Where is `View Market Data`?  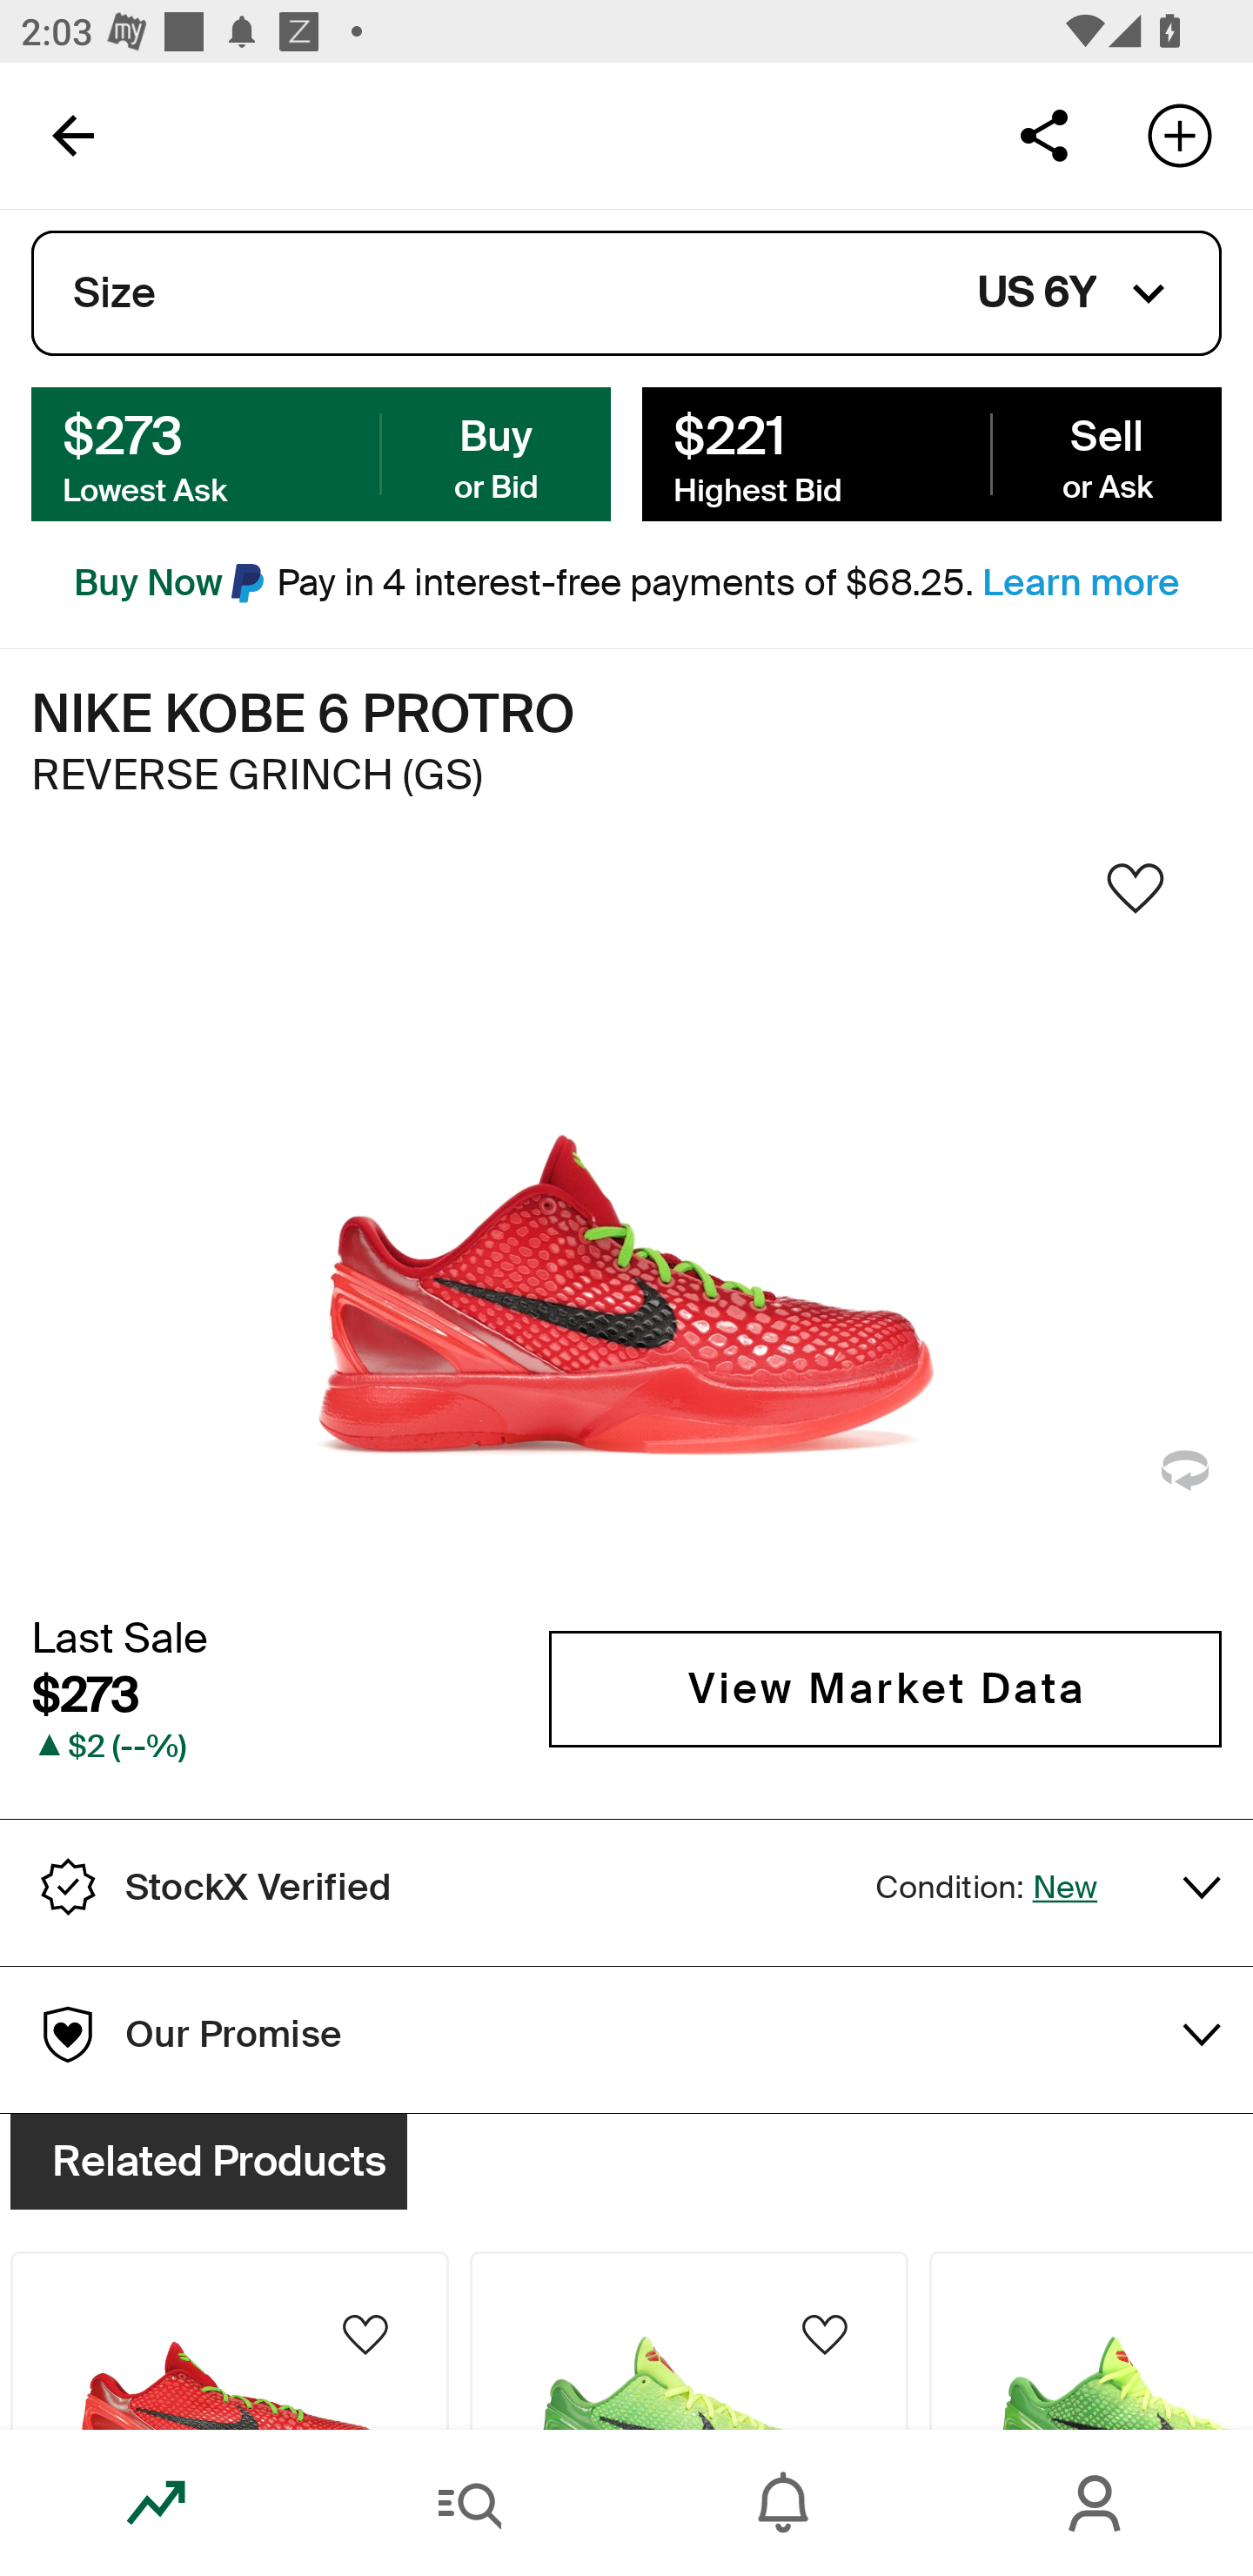
View Market Data is located at coordinates (885, 1688).